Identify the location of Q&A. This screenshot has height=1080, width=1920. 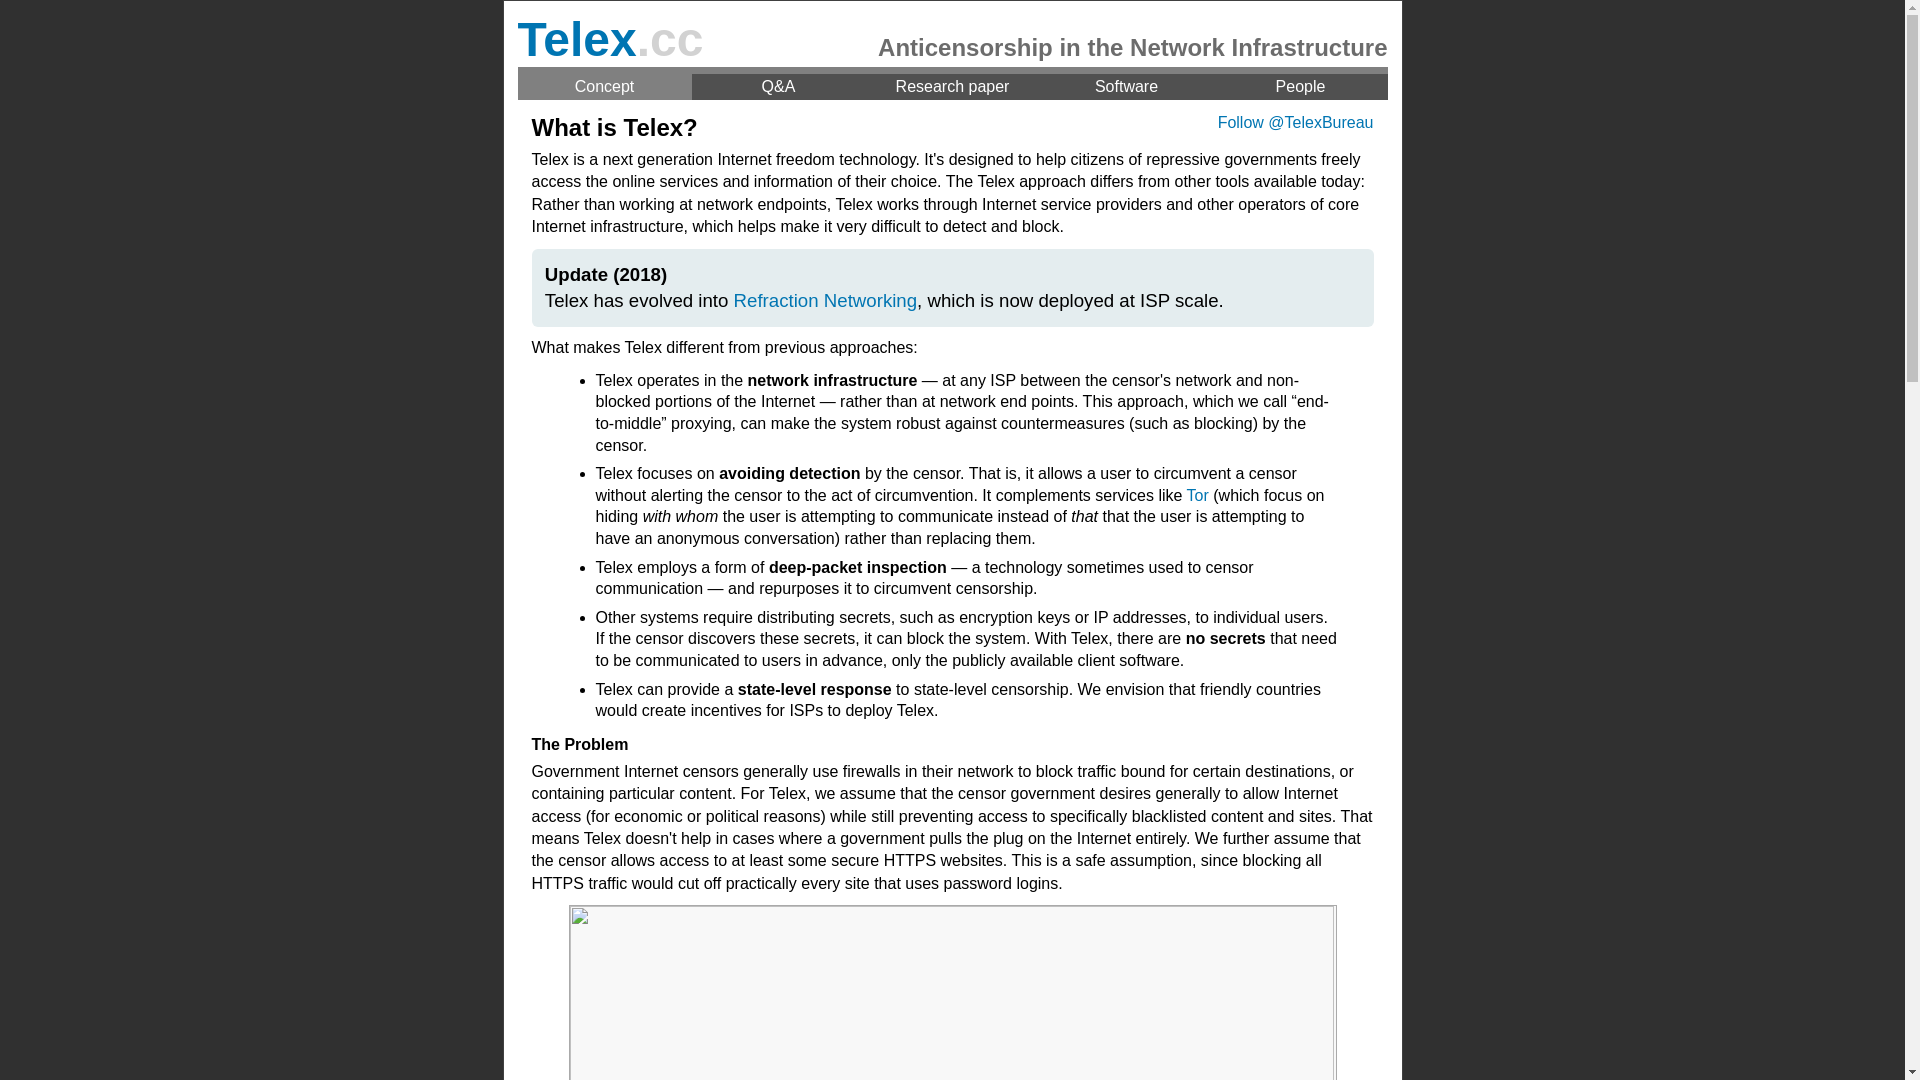
(779, 87).